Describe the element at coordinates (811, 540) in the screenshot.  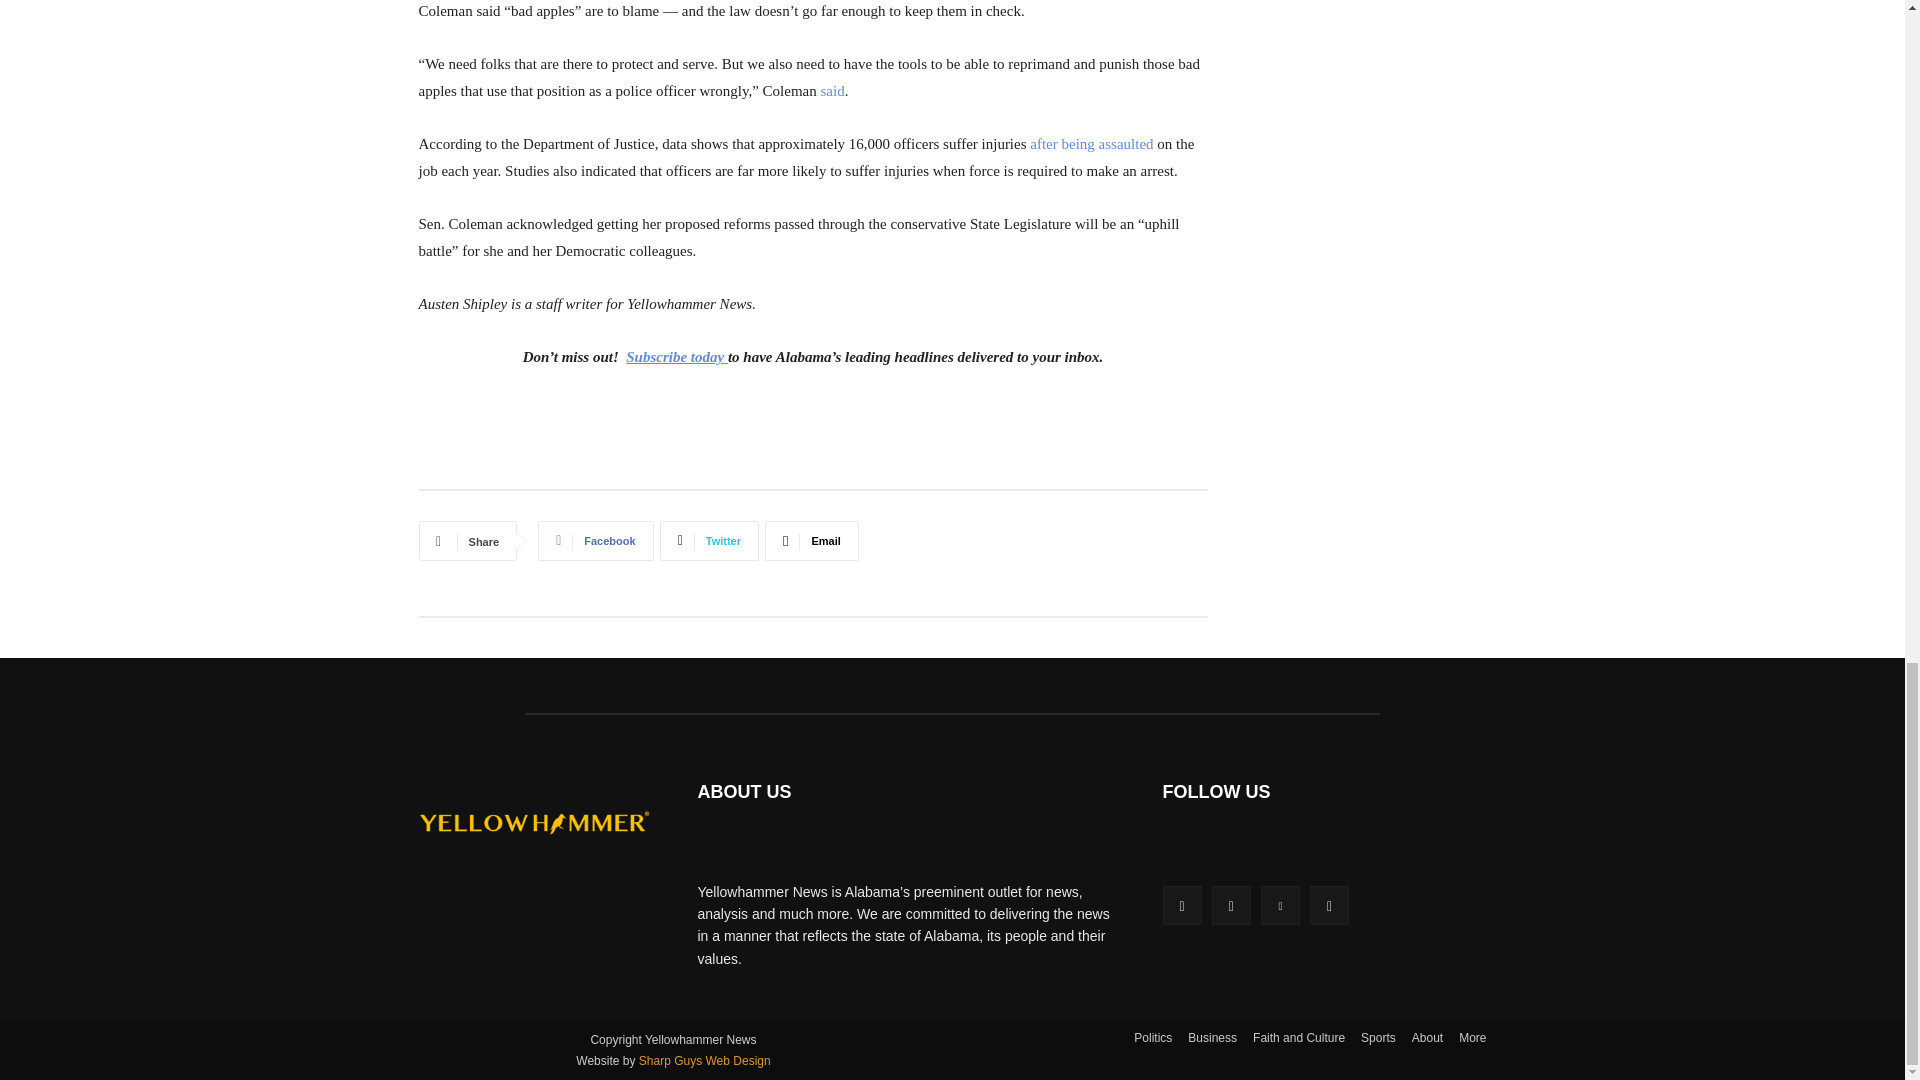
I see `Email` at that location.